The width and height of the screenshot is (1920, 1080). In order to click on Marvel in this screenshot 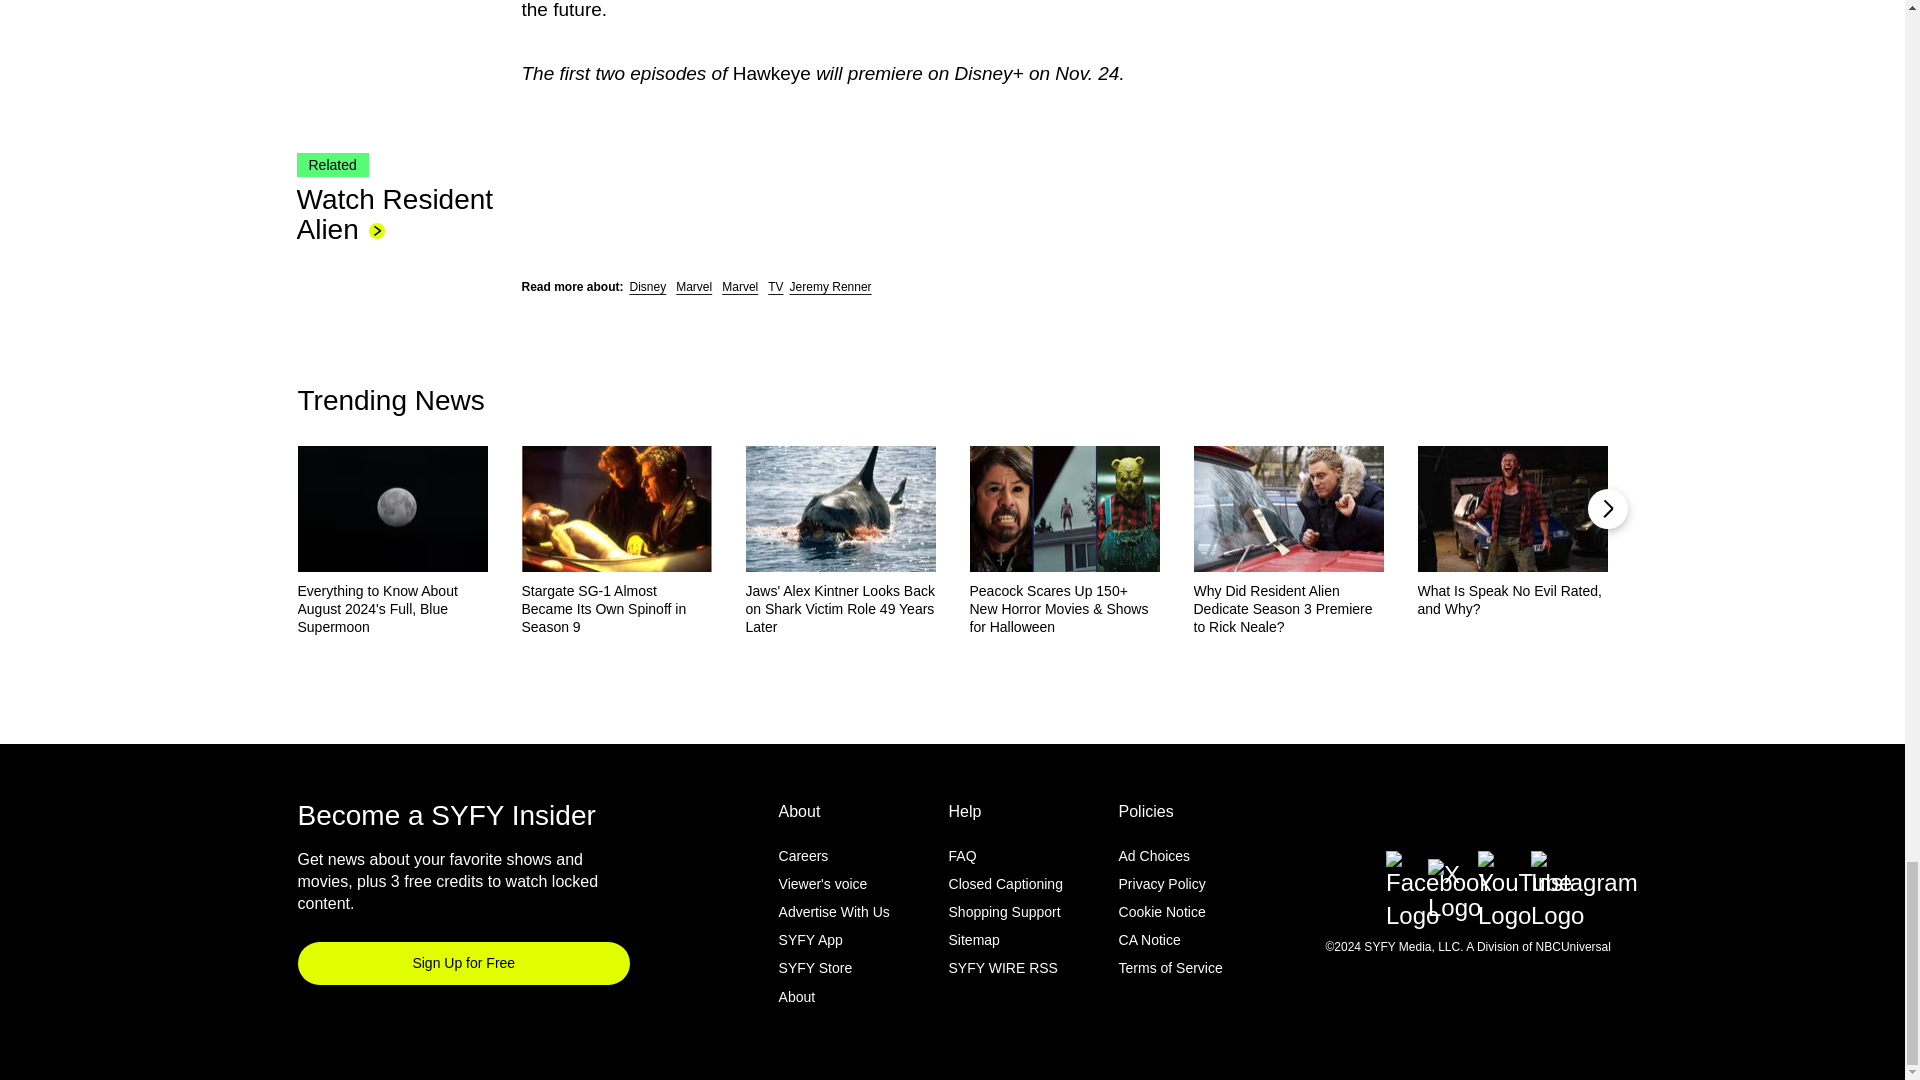, I will do `click(740, 285)`.